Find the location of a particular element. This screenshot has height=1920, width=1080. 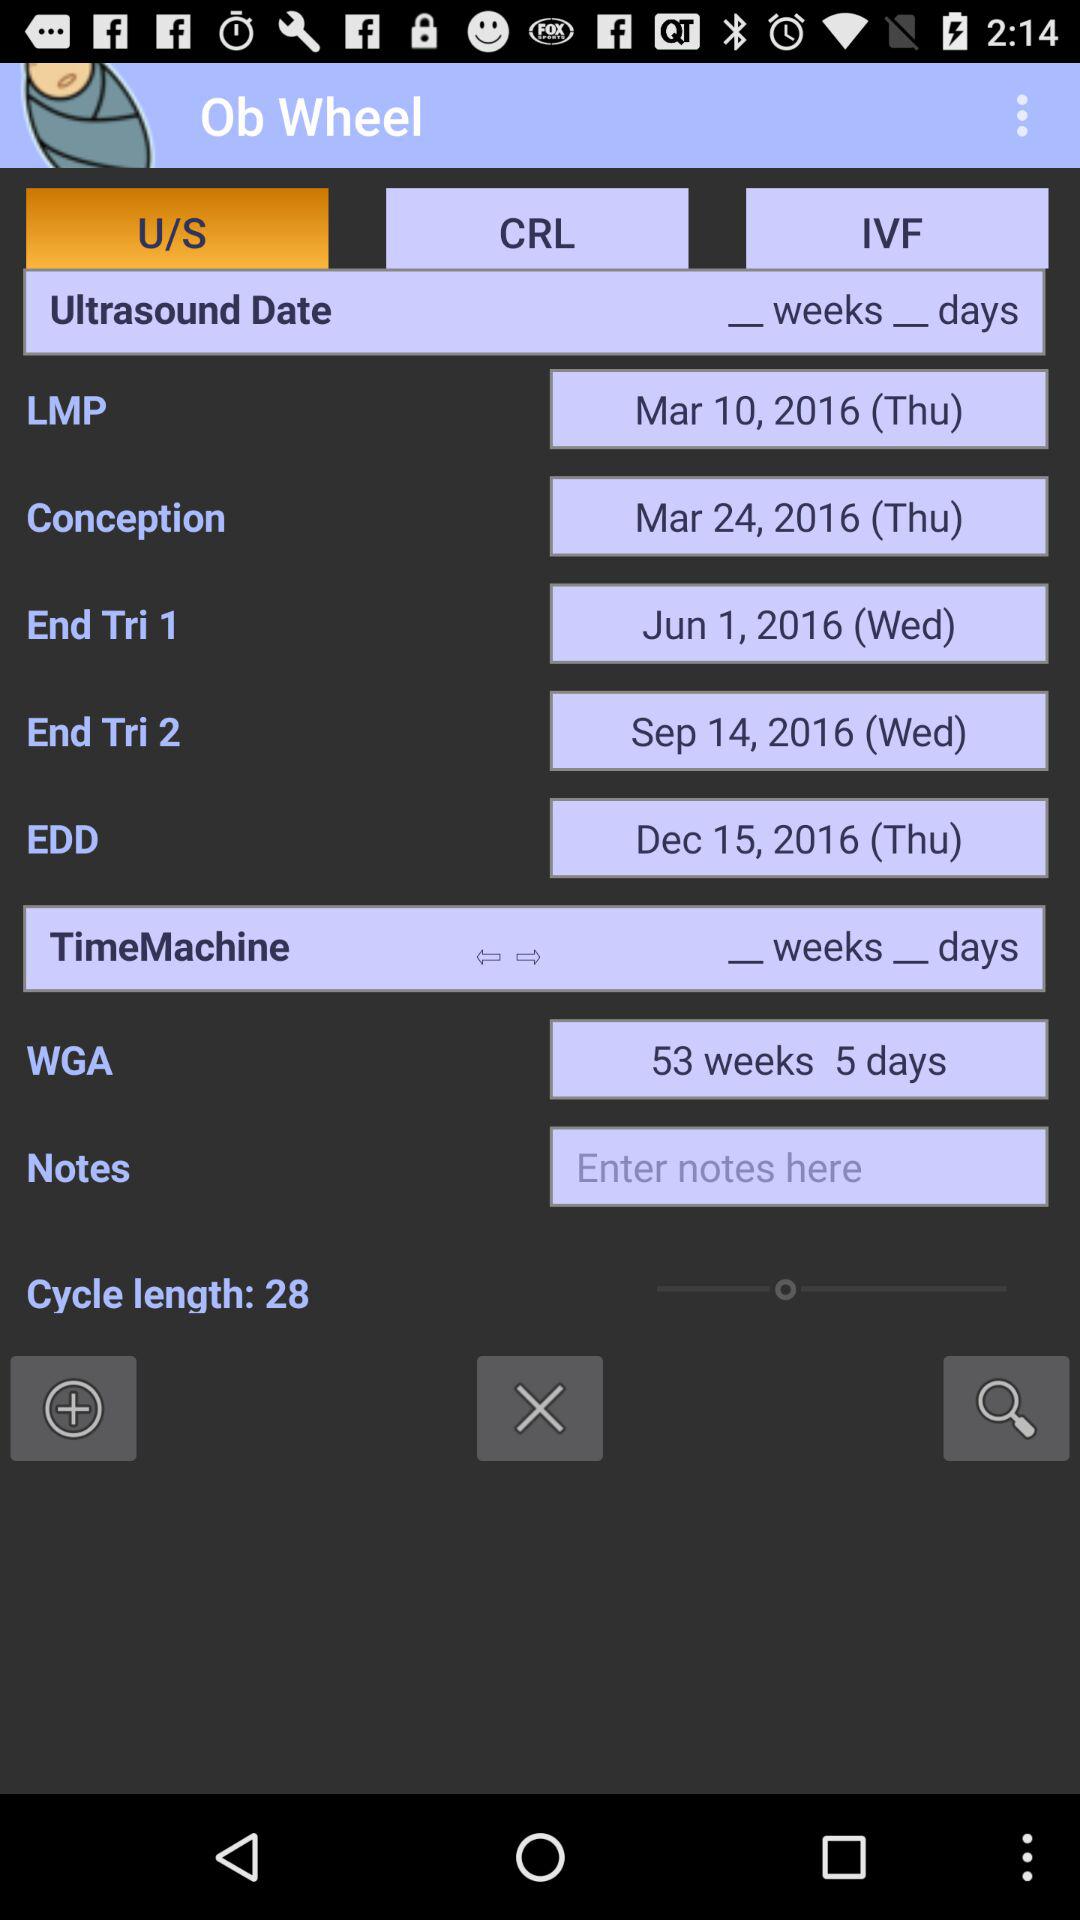

choose the item next to the mar 24 2016 is located at coordinates (274, 516).